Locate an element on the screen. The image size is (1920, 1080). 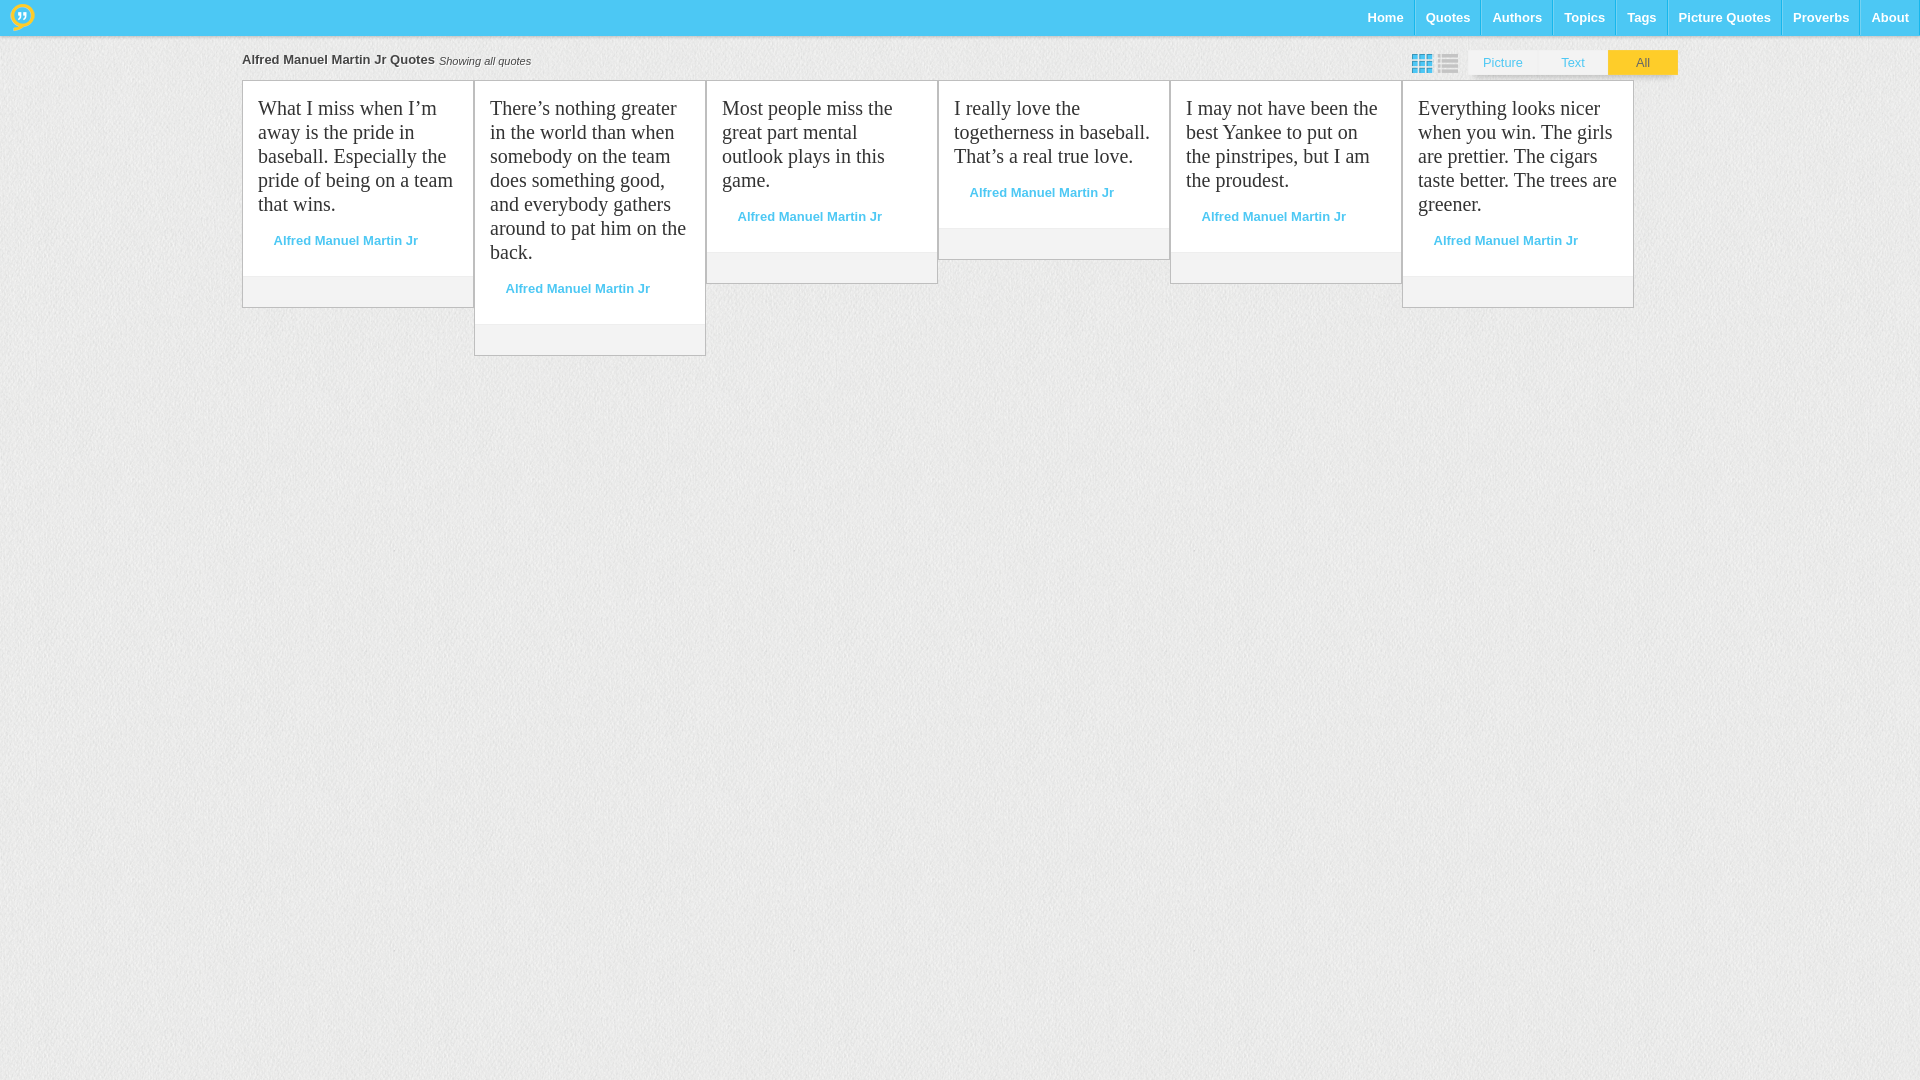
Authors is located at coordinates (1516, 24).